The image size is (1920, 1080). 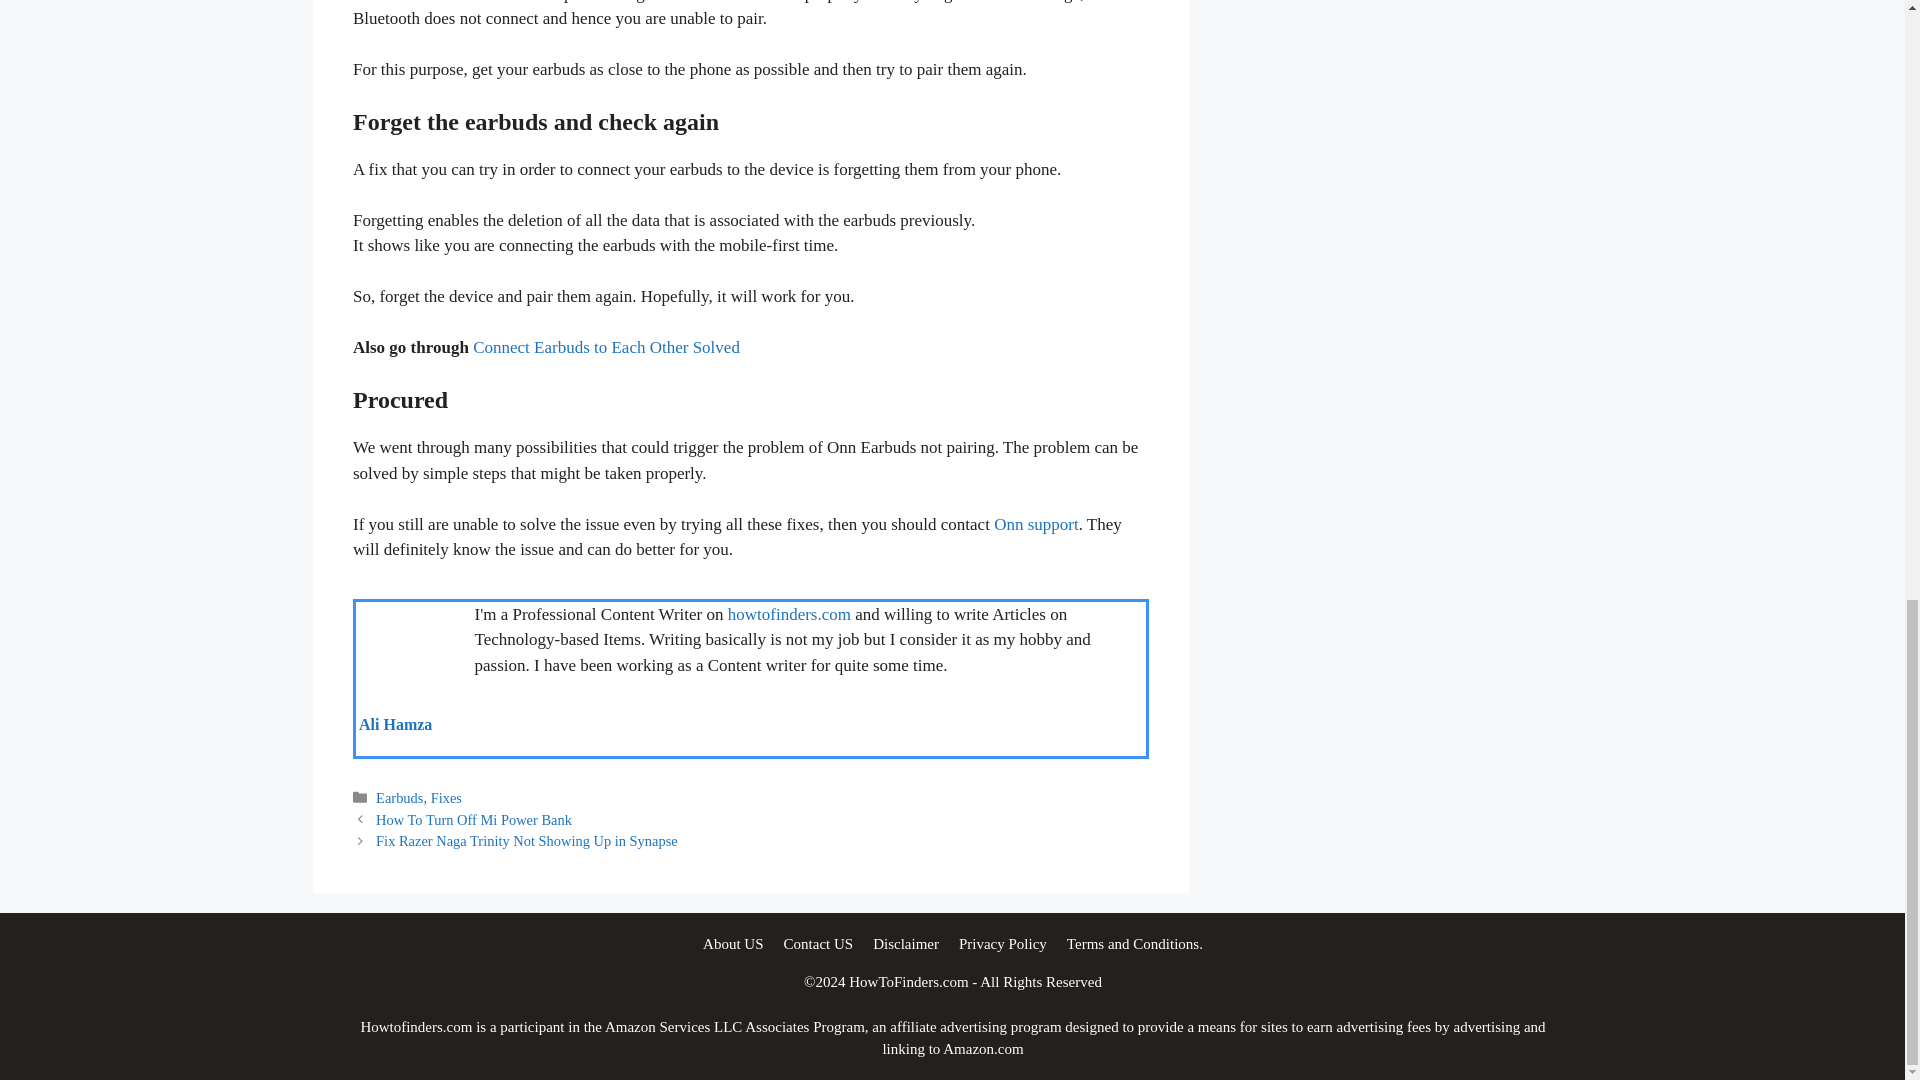 I want to click on Scroll back to top, so click(x=1855, y=673).